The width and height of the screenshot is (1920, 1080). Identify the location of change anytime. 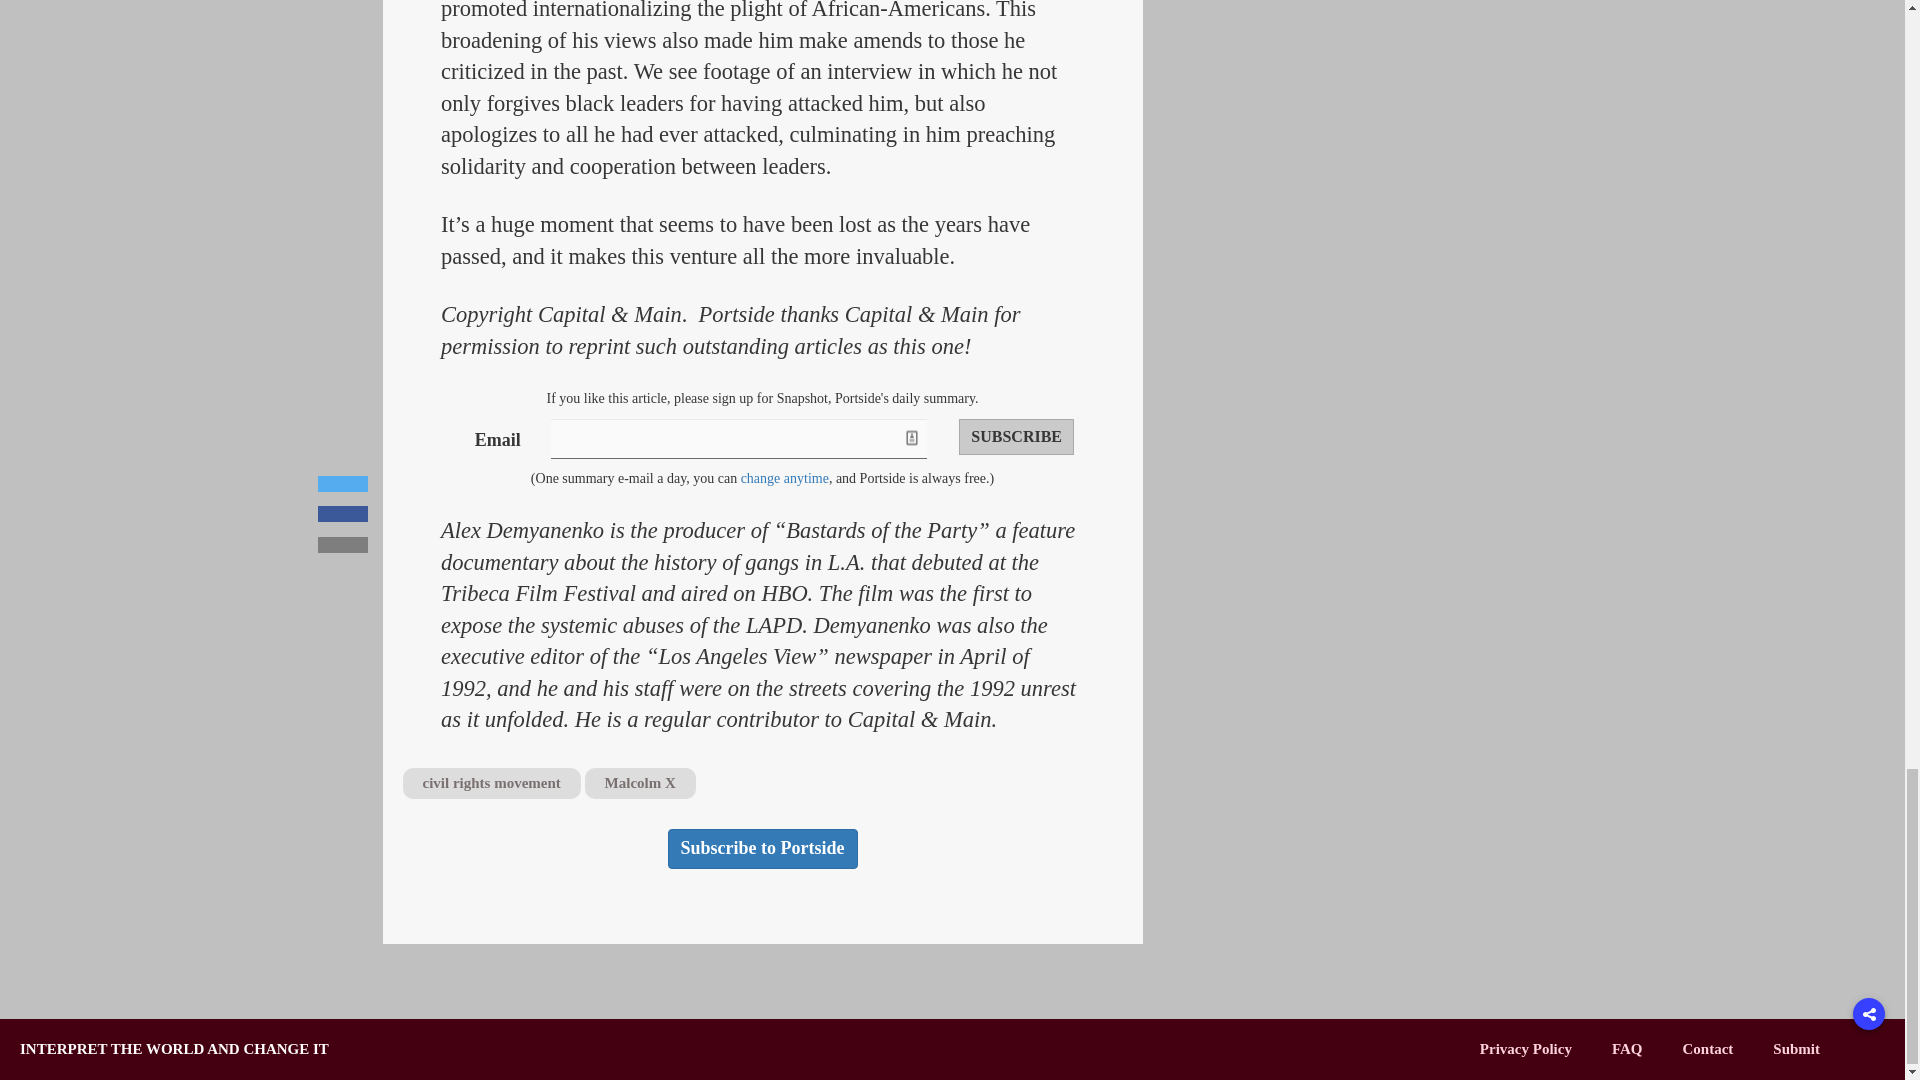
(785, 478).